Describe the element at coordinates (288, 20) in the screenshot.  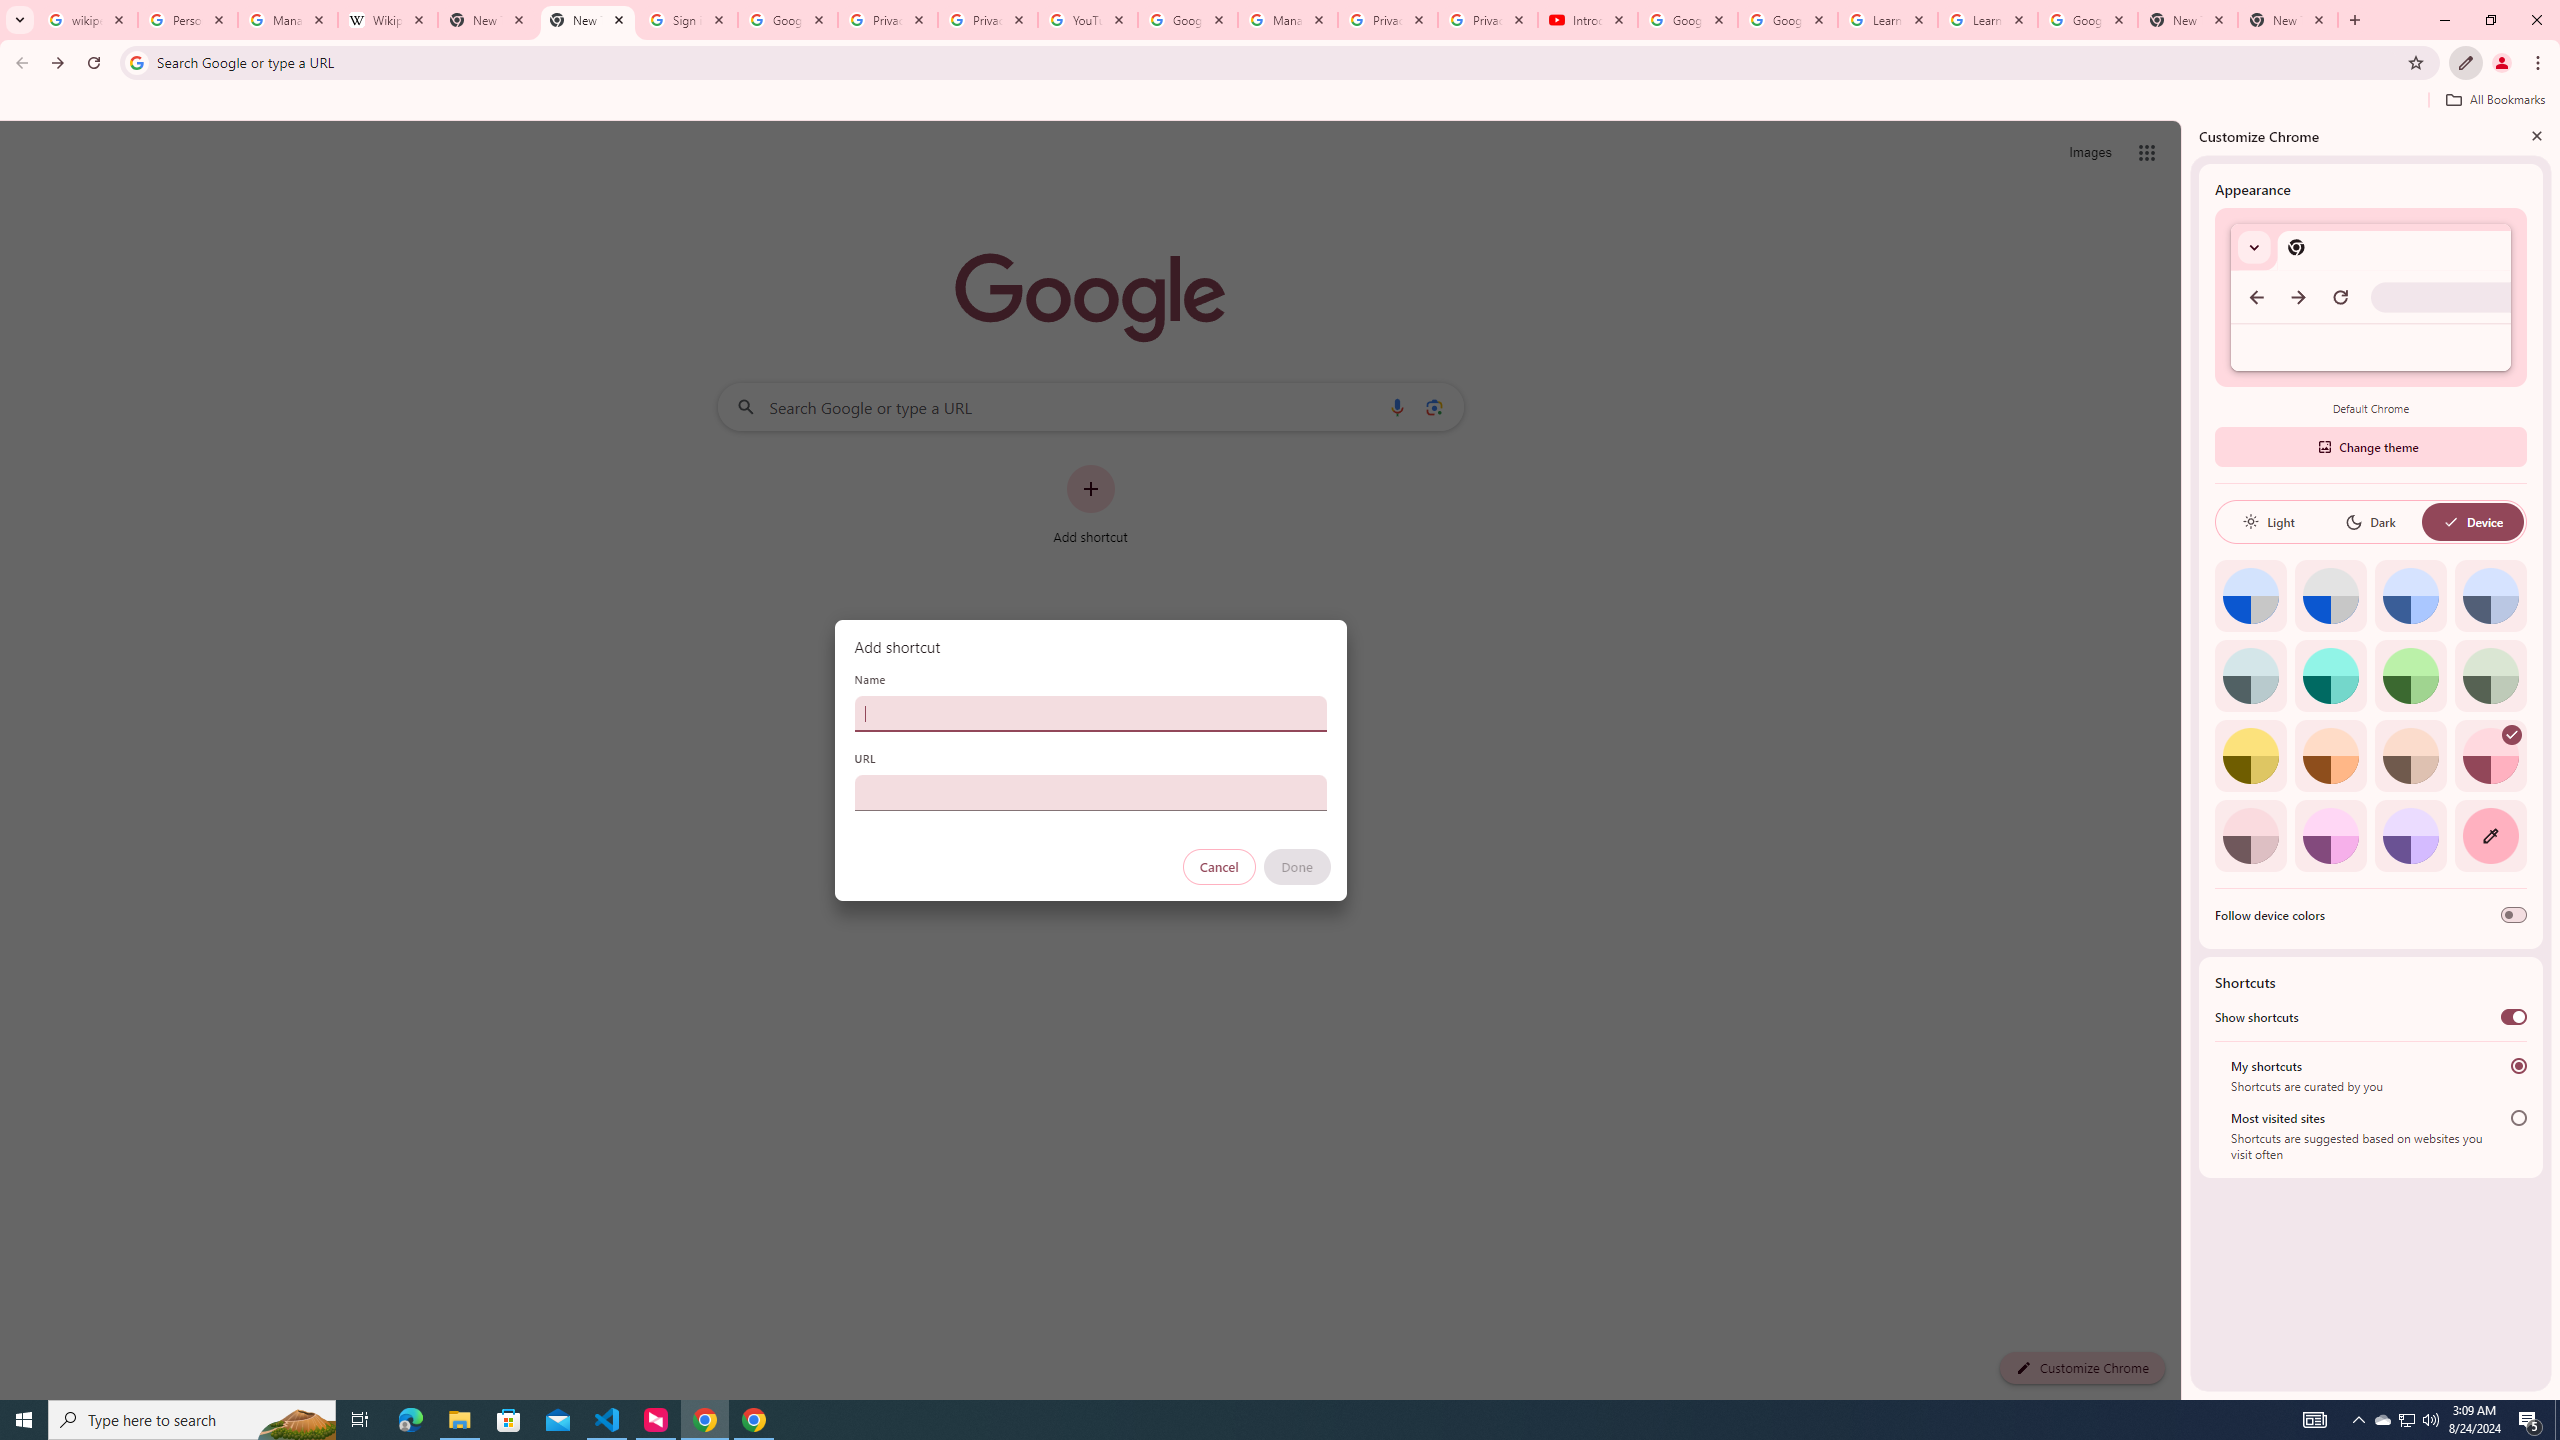
I see `Manage your Location History - Google Search Help` at that location.